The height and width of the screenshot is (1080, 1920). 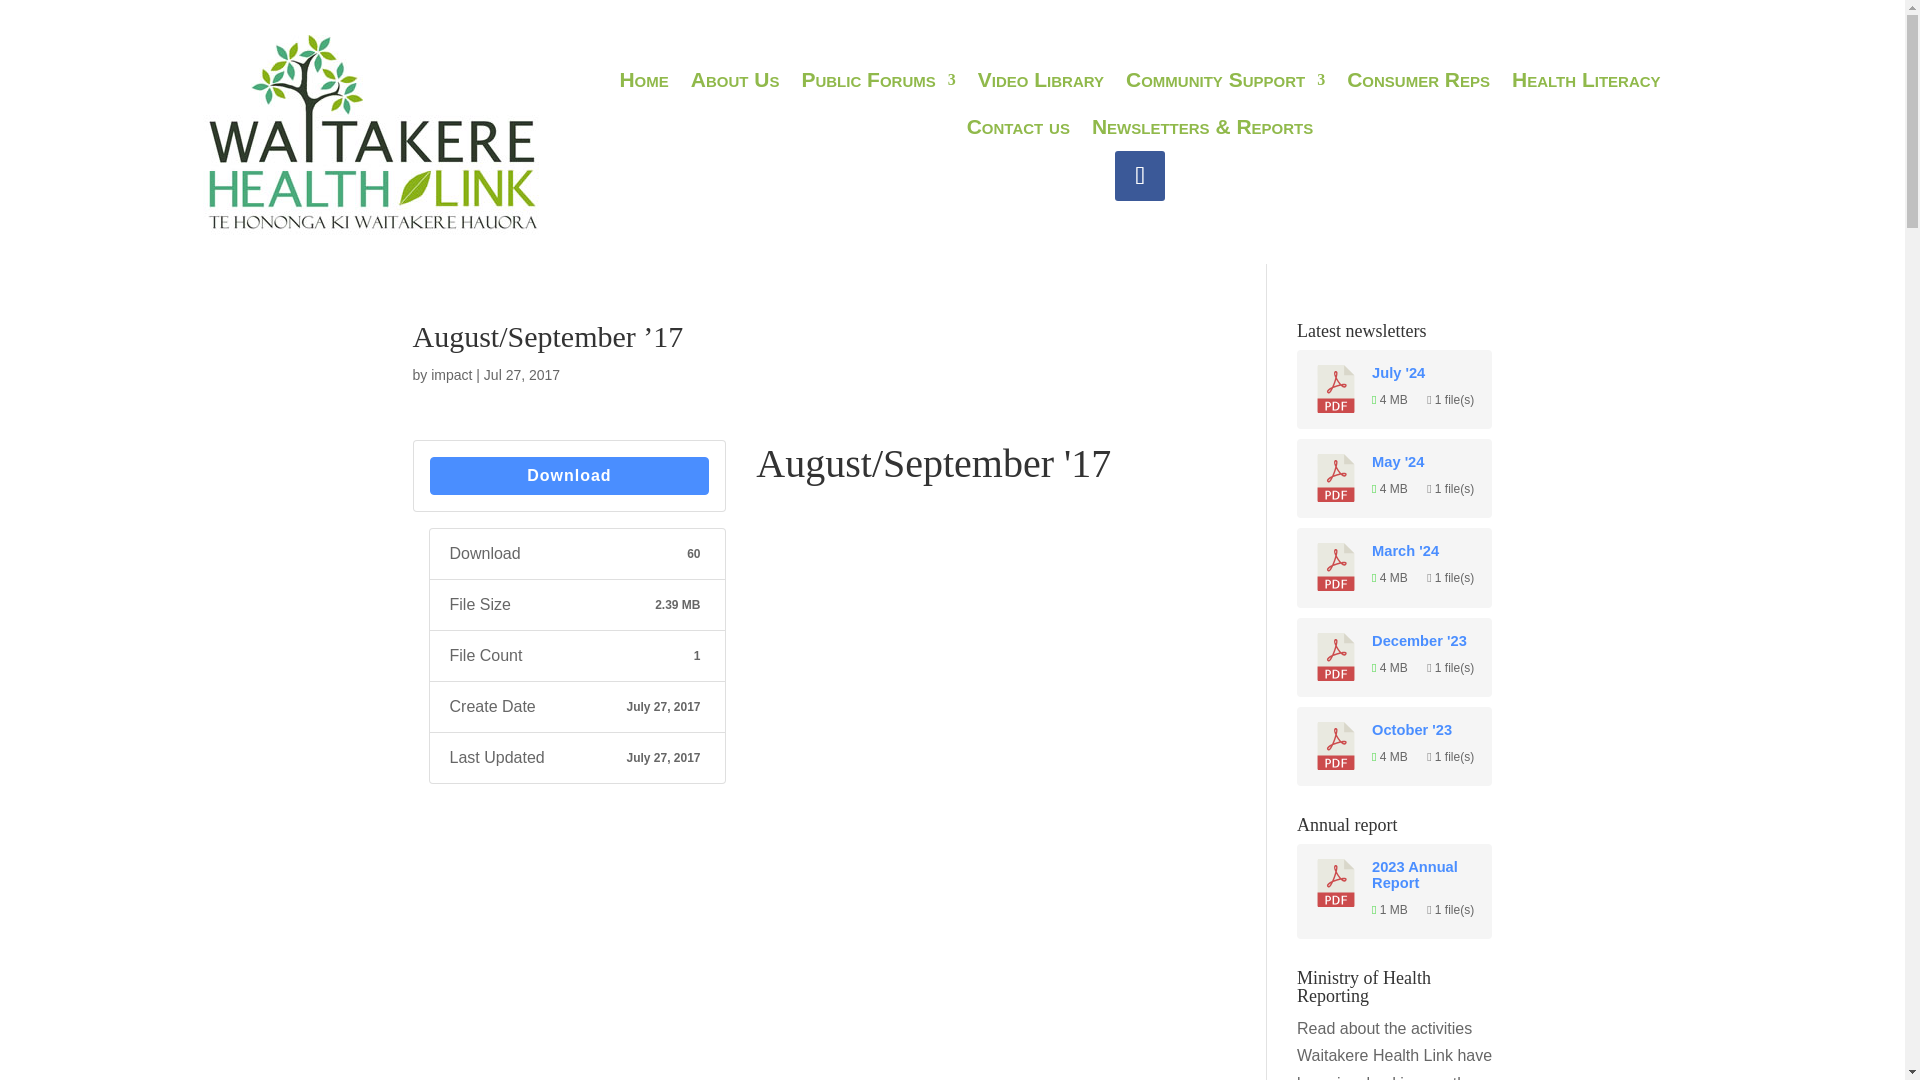 I want to click on Health Literacy, so click(x=1586, y=83).